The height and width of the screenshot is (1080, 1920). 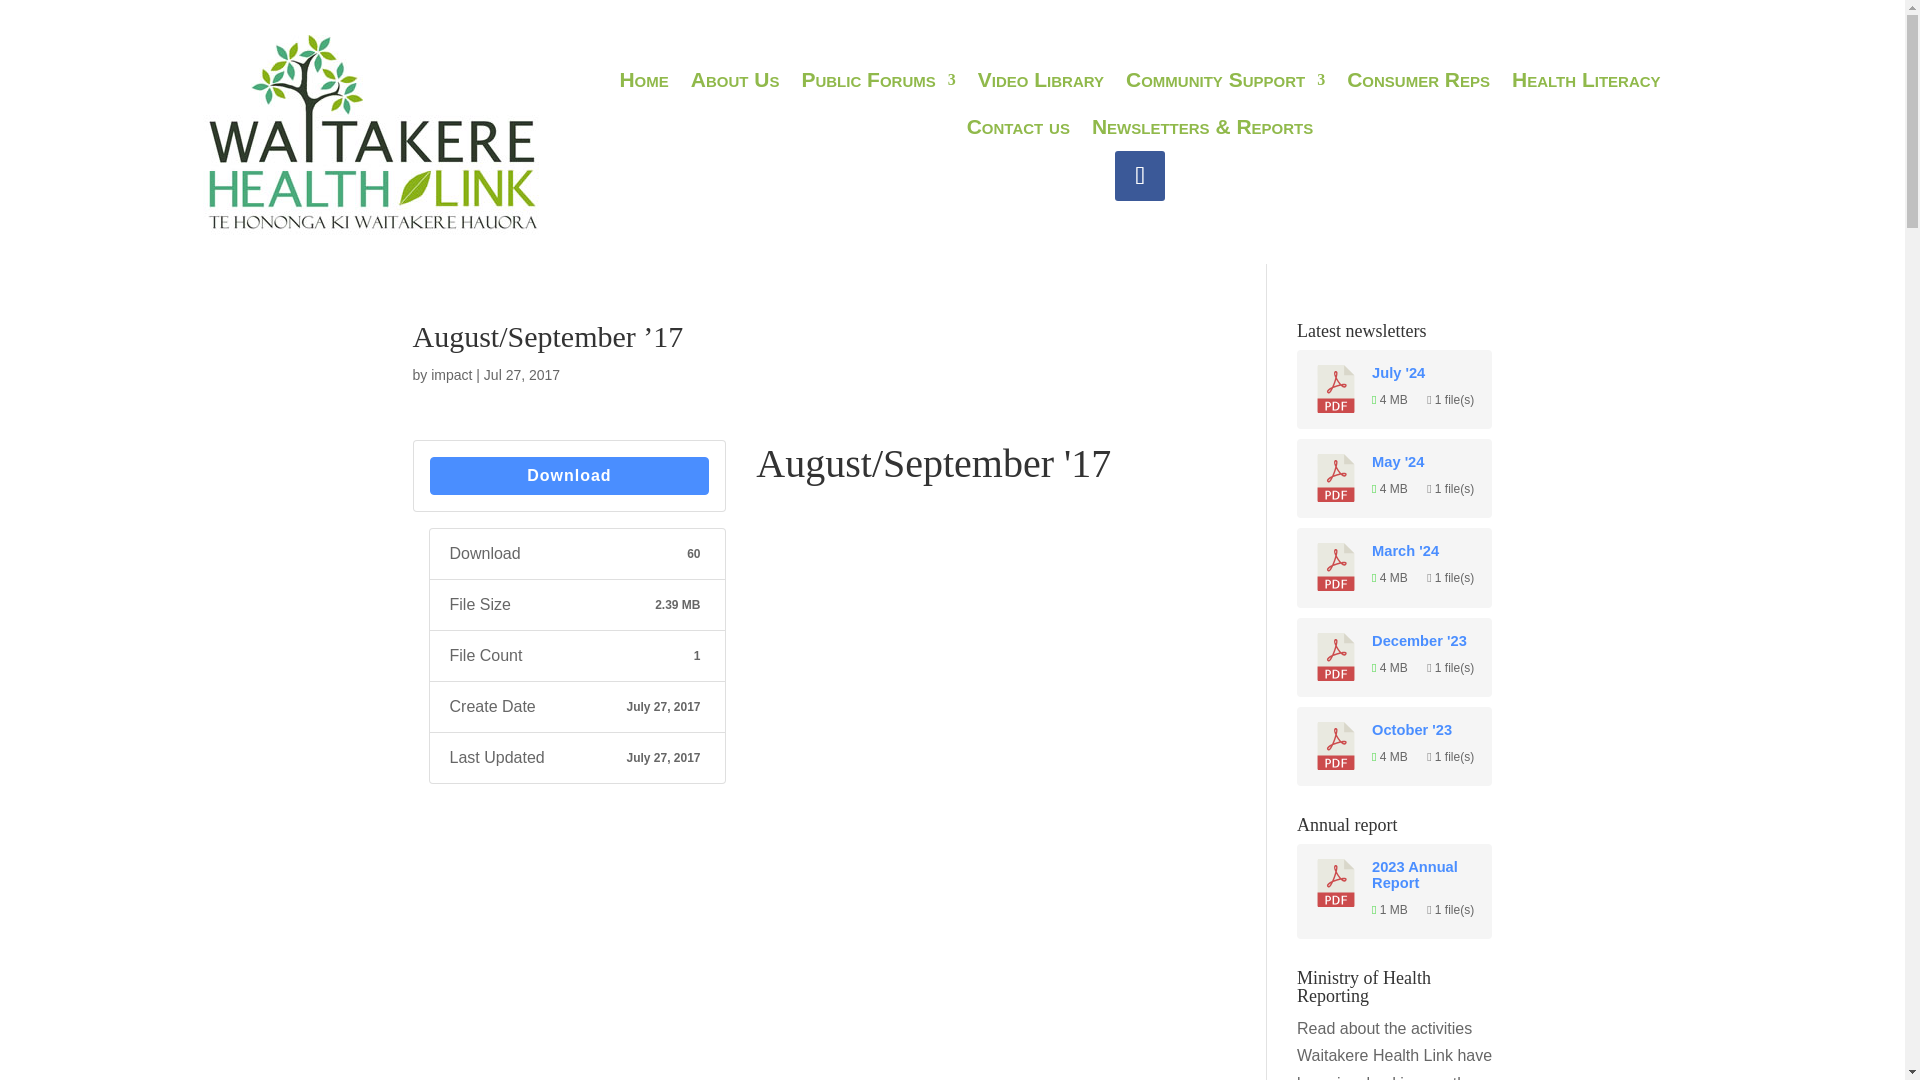 I want to click on Health Literacy, so click(x=1586, y=83).